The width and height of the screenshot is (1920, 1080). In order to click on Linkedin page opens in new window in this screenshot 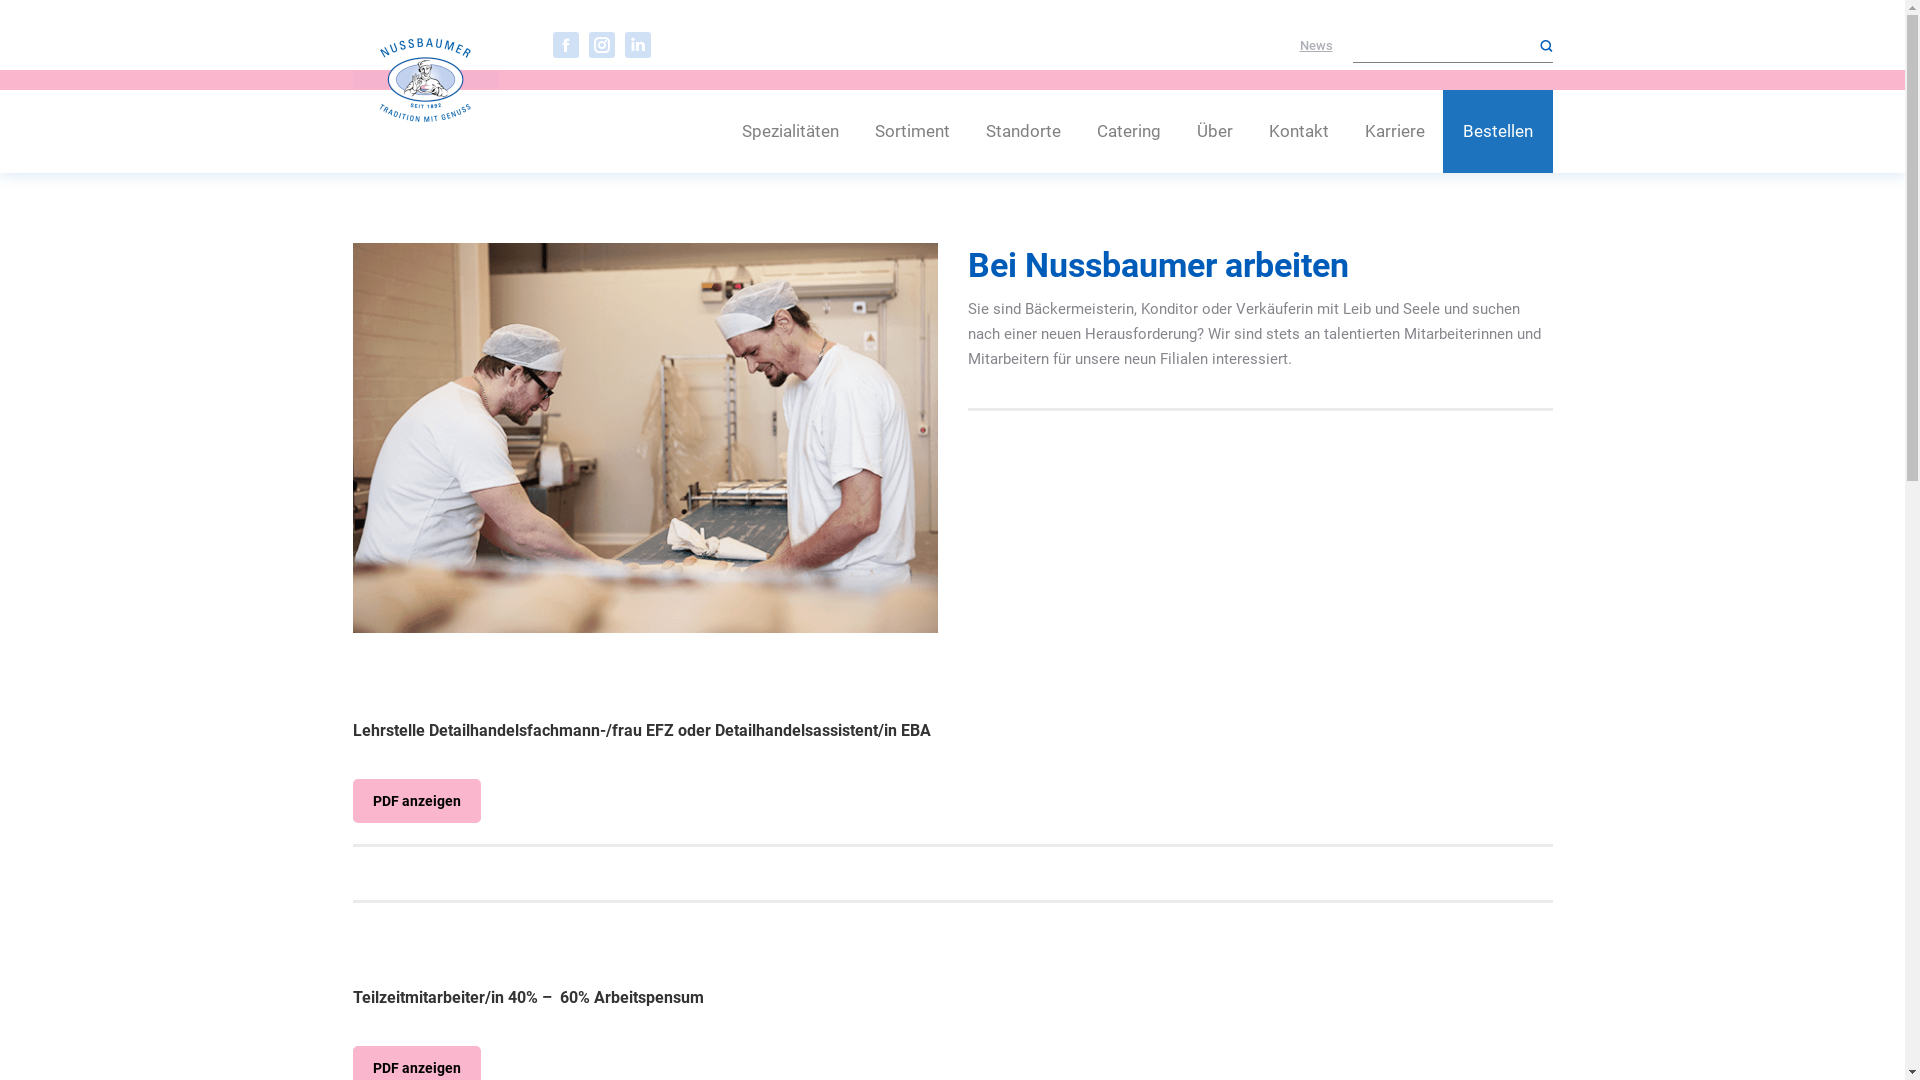, I will do `click(637, 45)`.